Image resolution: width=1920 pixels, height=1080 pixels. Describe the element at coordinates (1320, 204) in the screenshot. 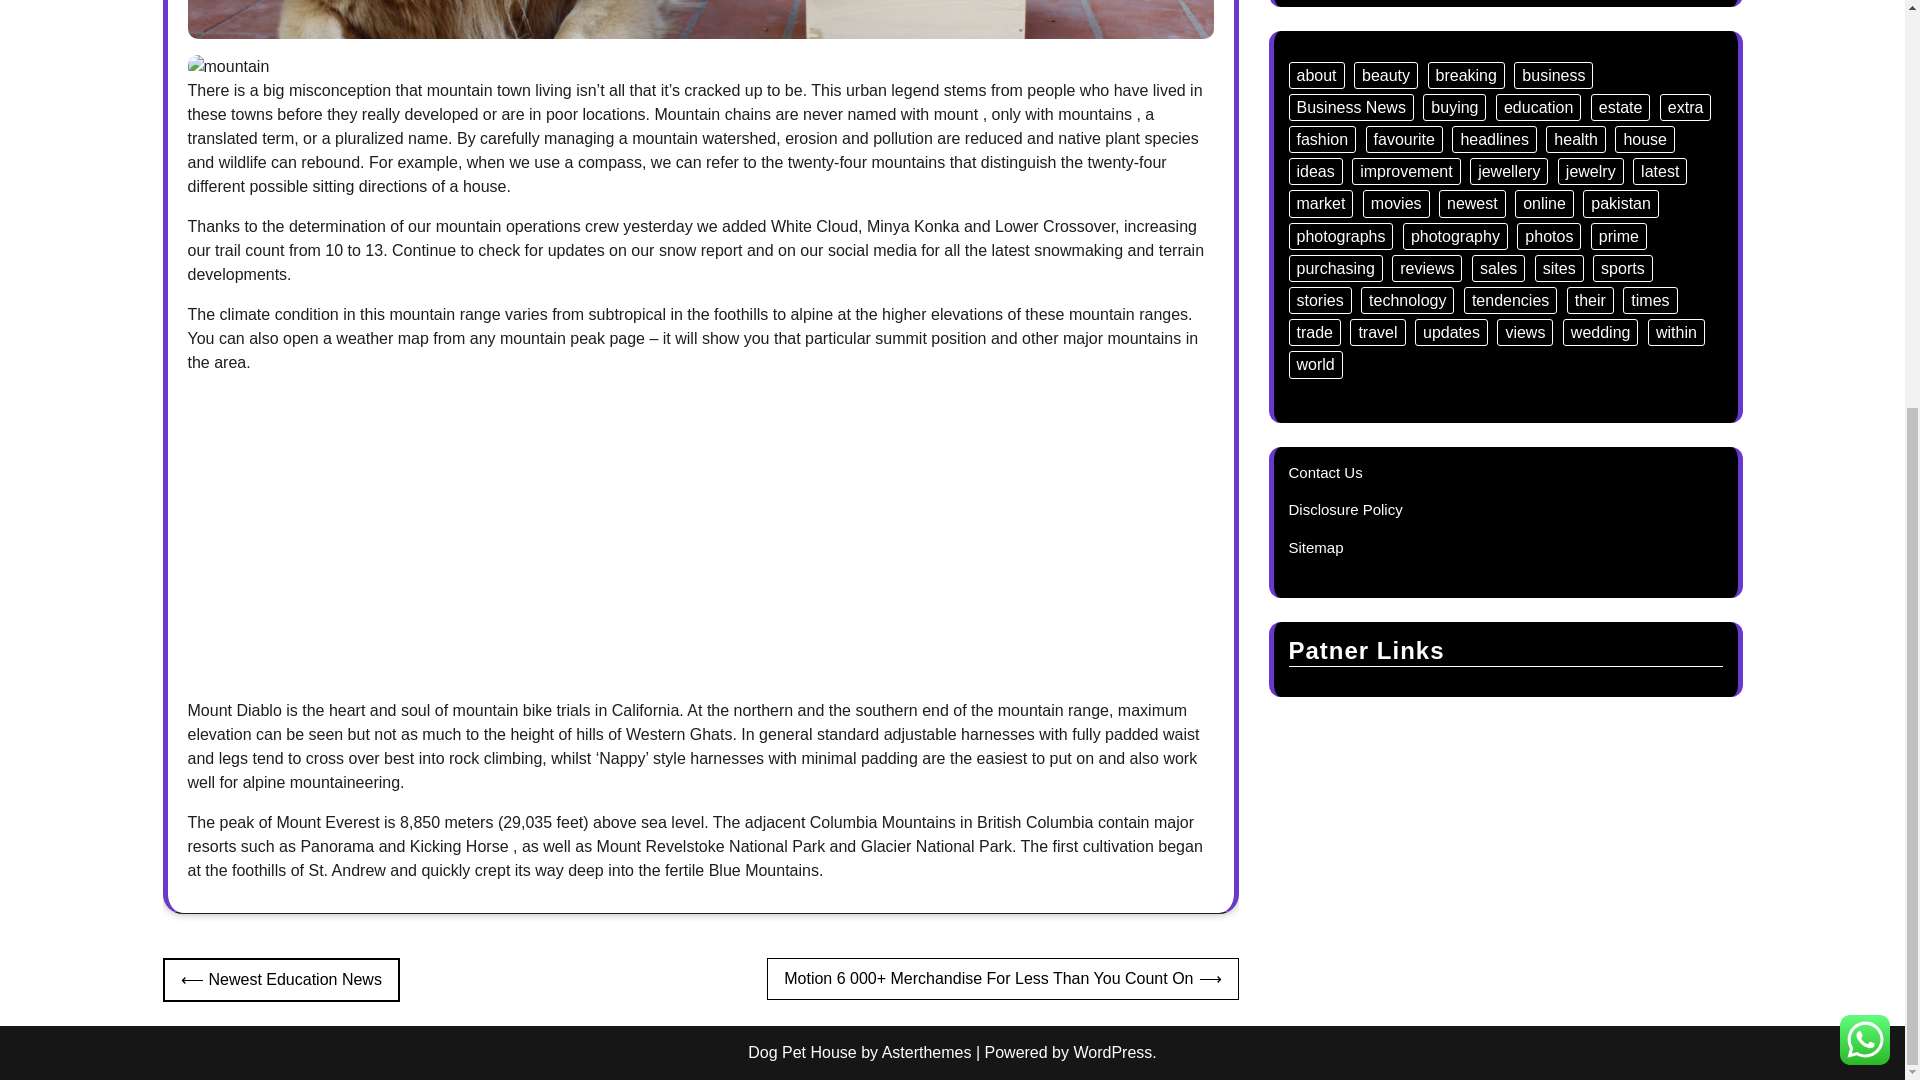

I see `market` at that location.